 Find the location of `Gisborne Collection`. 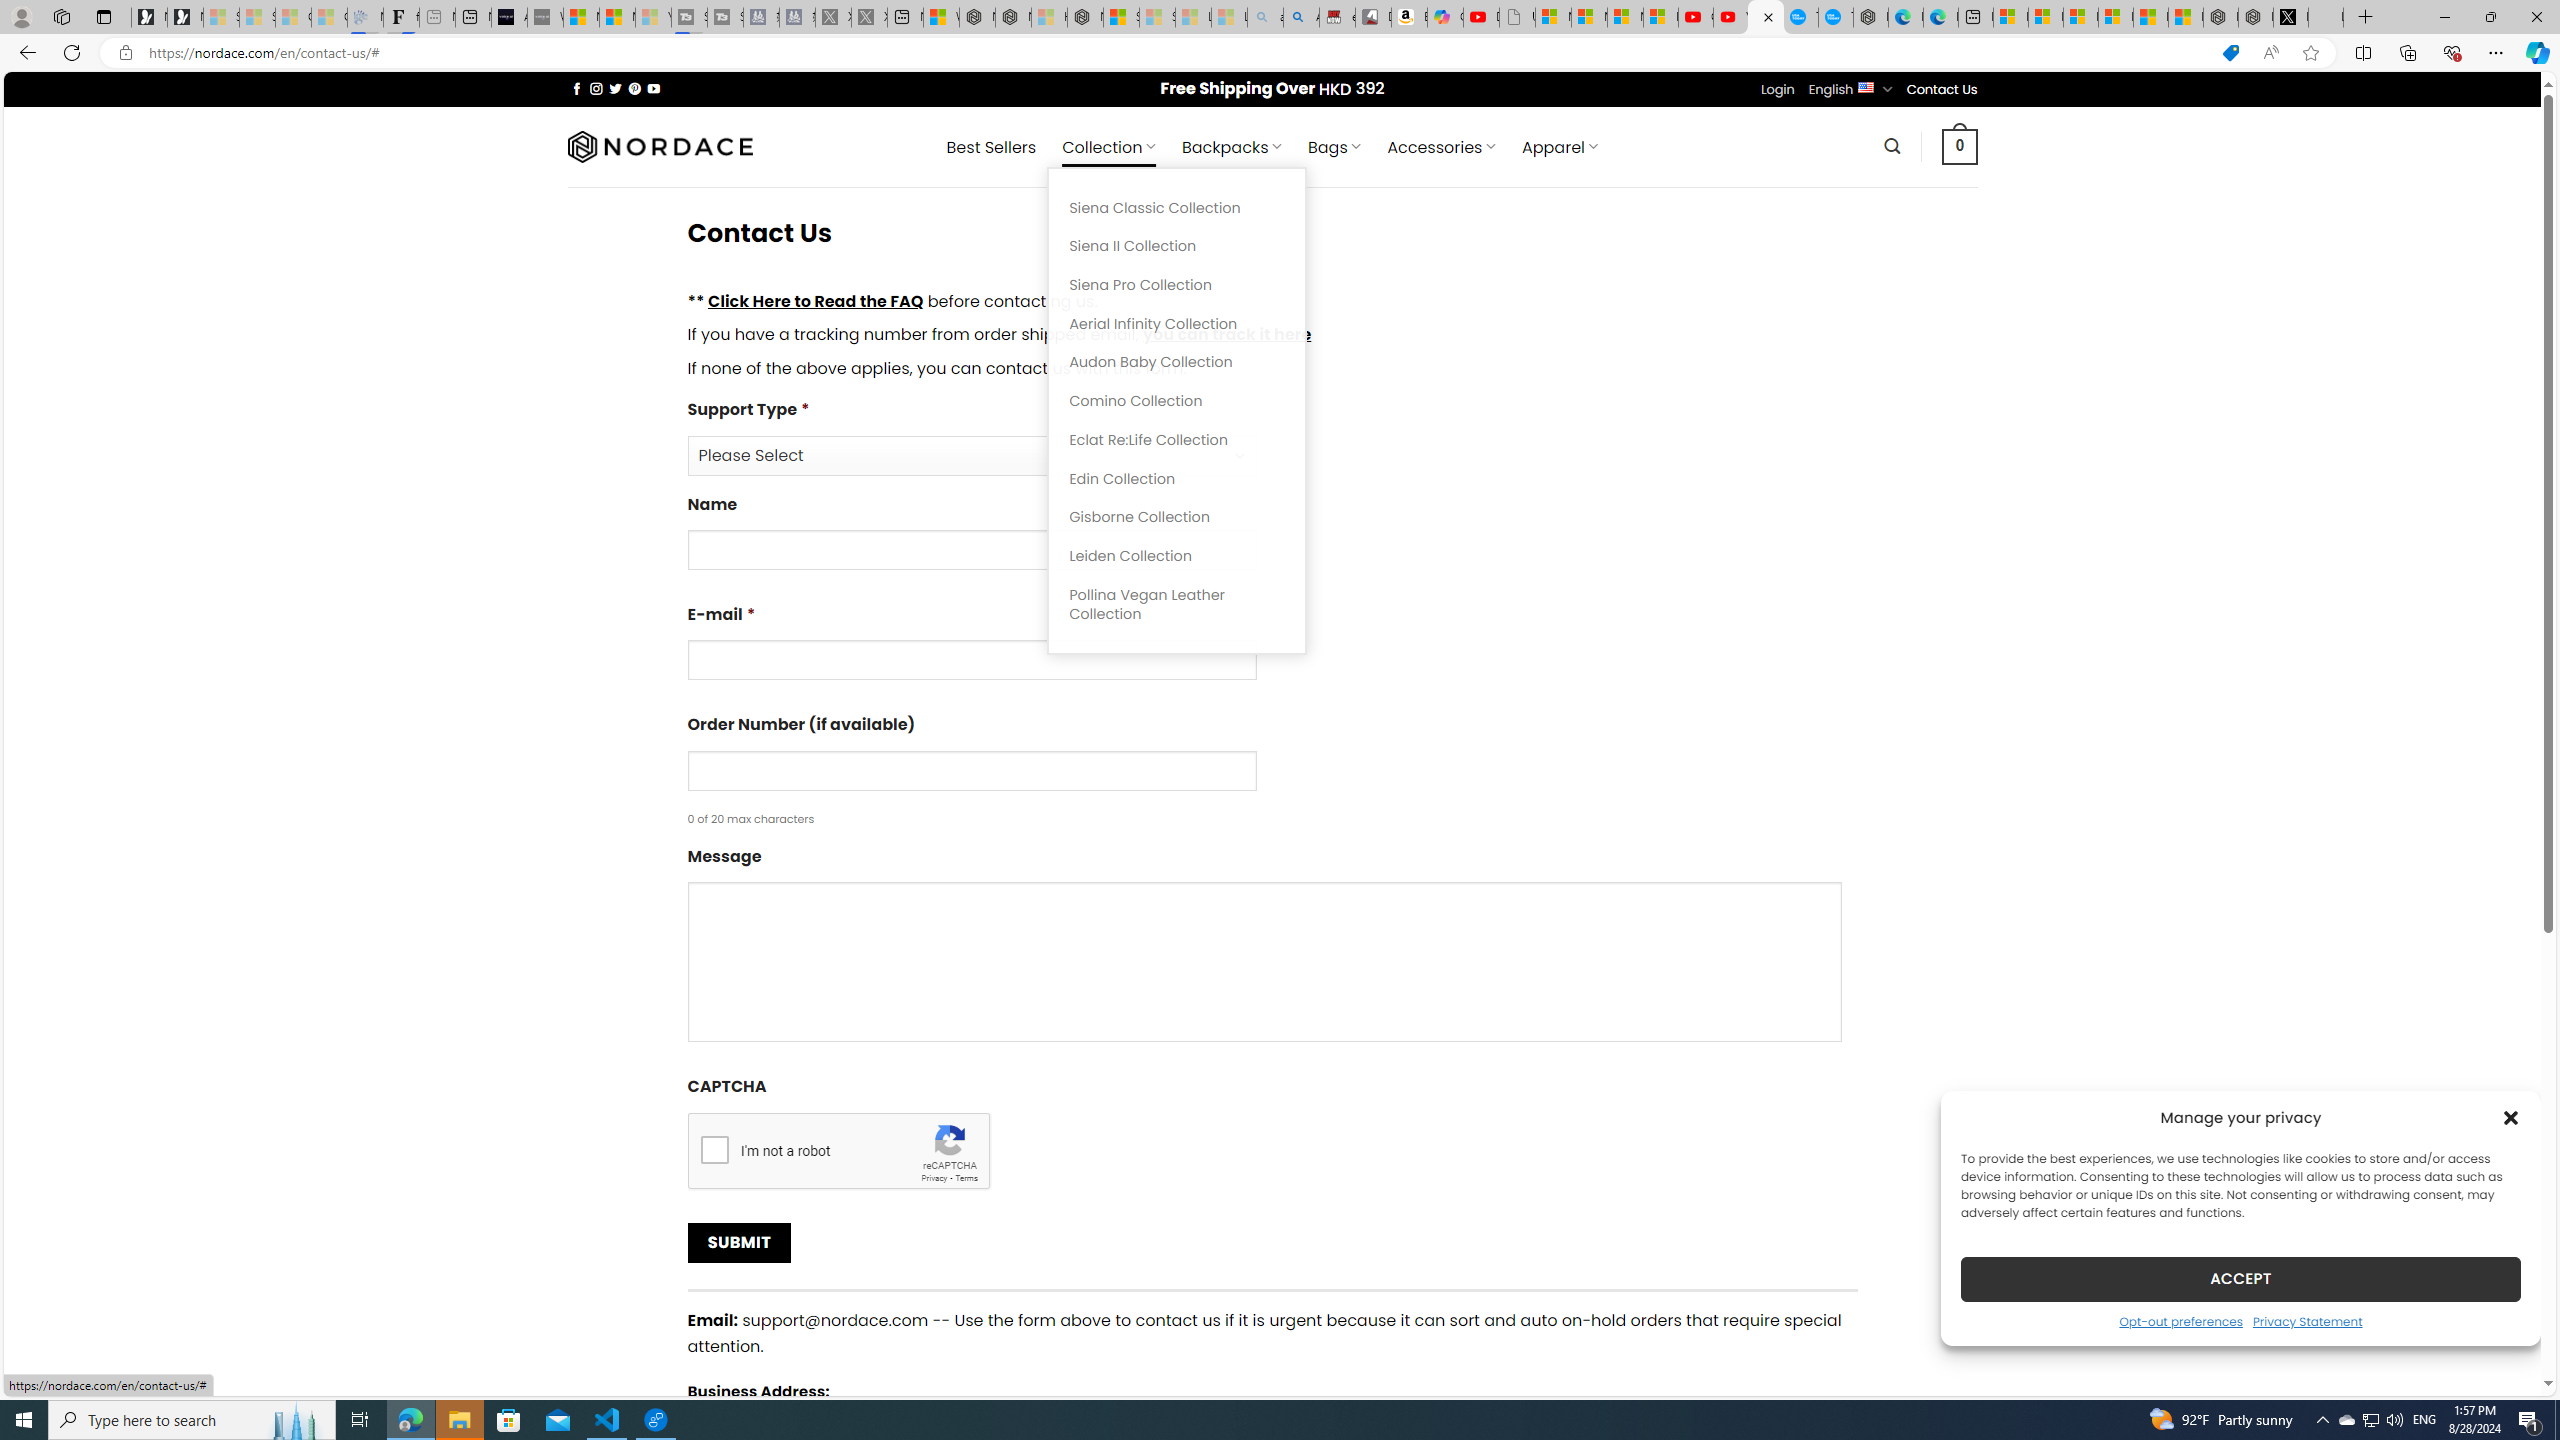

Gisborne Collection is located at coordinates (1177, 518).